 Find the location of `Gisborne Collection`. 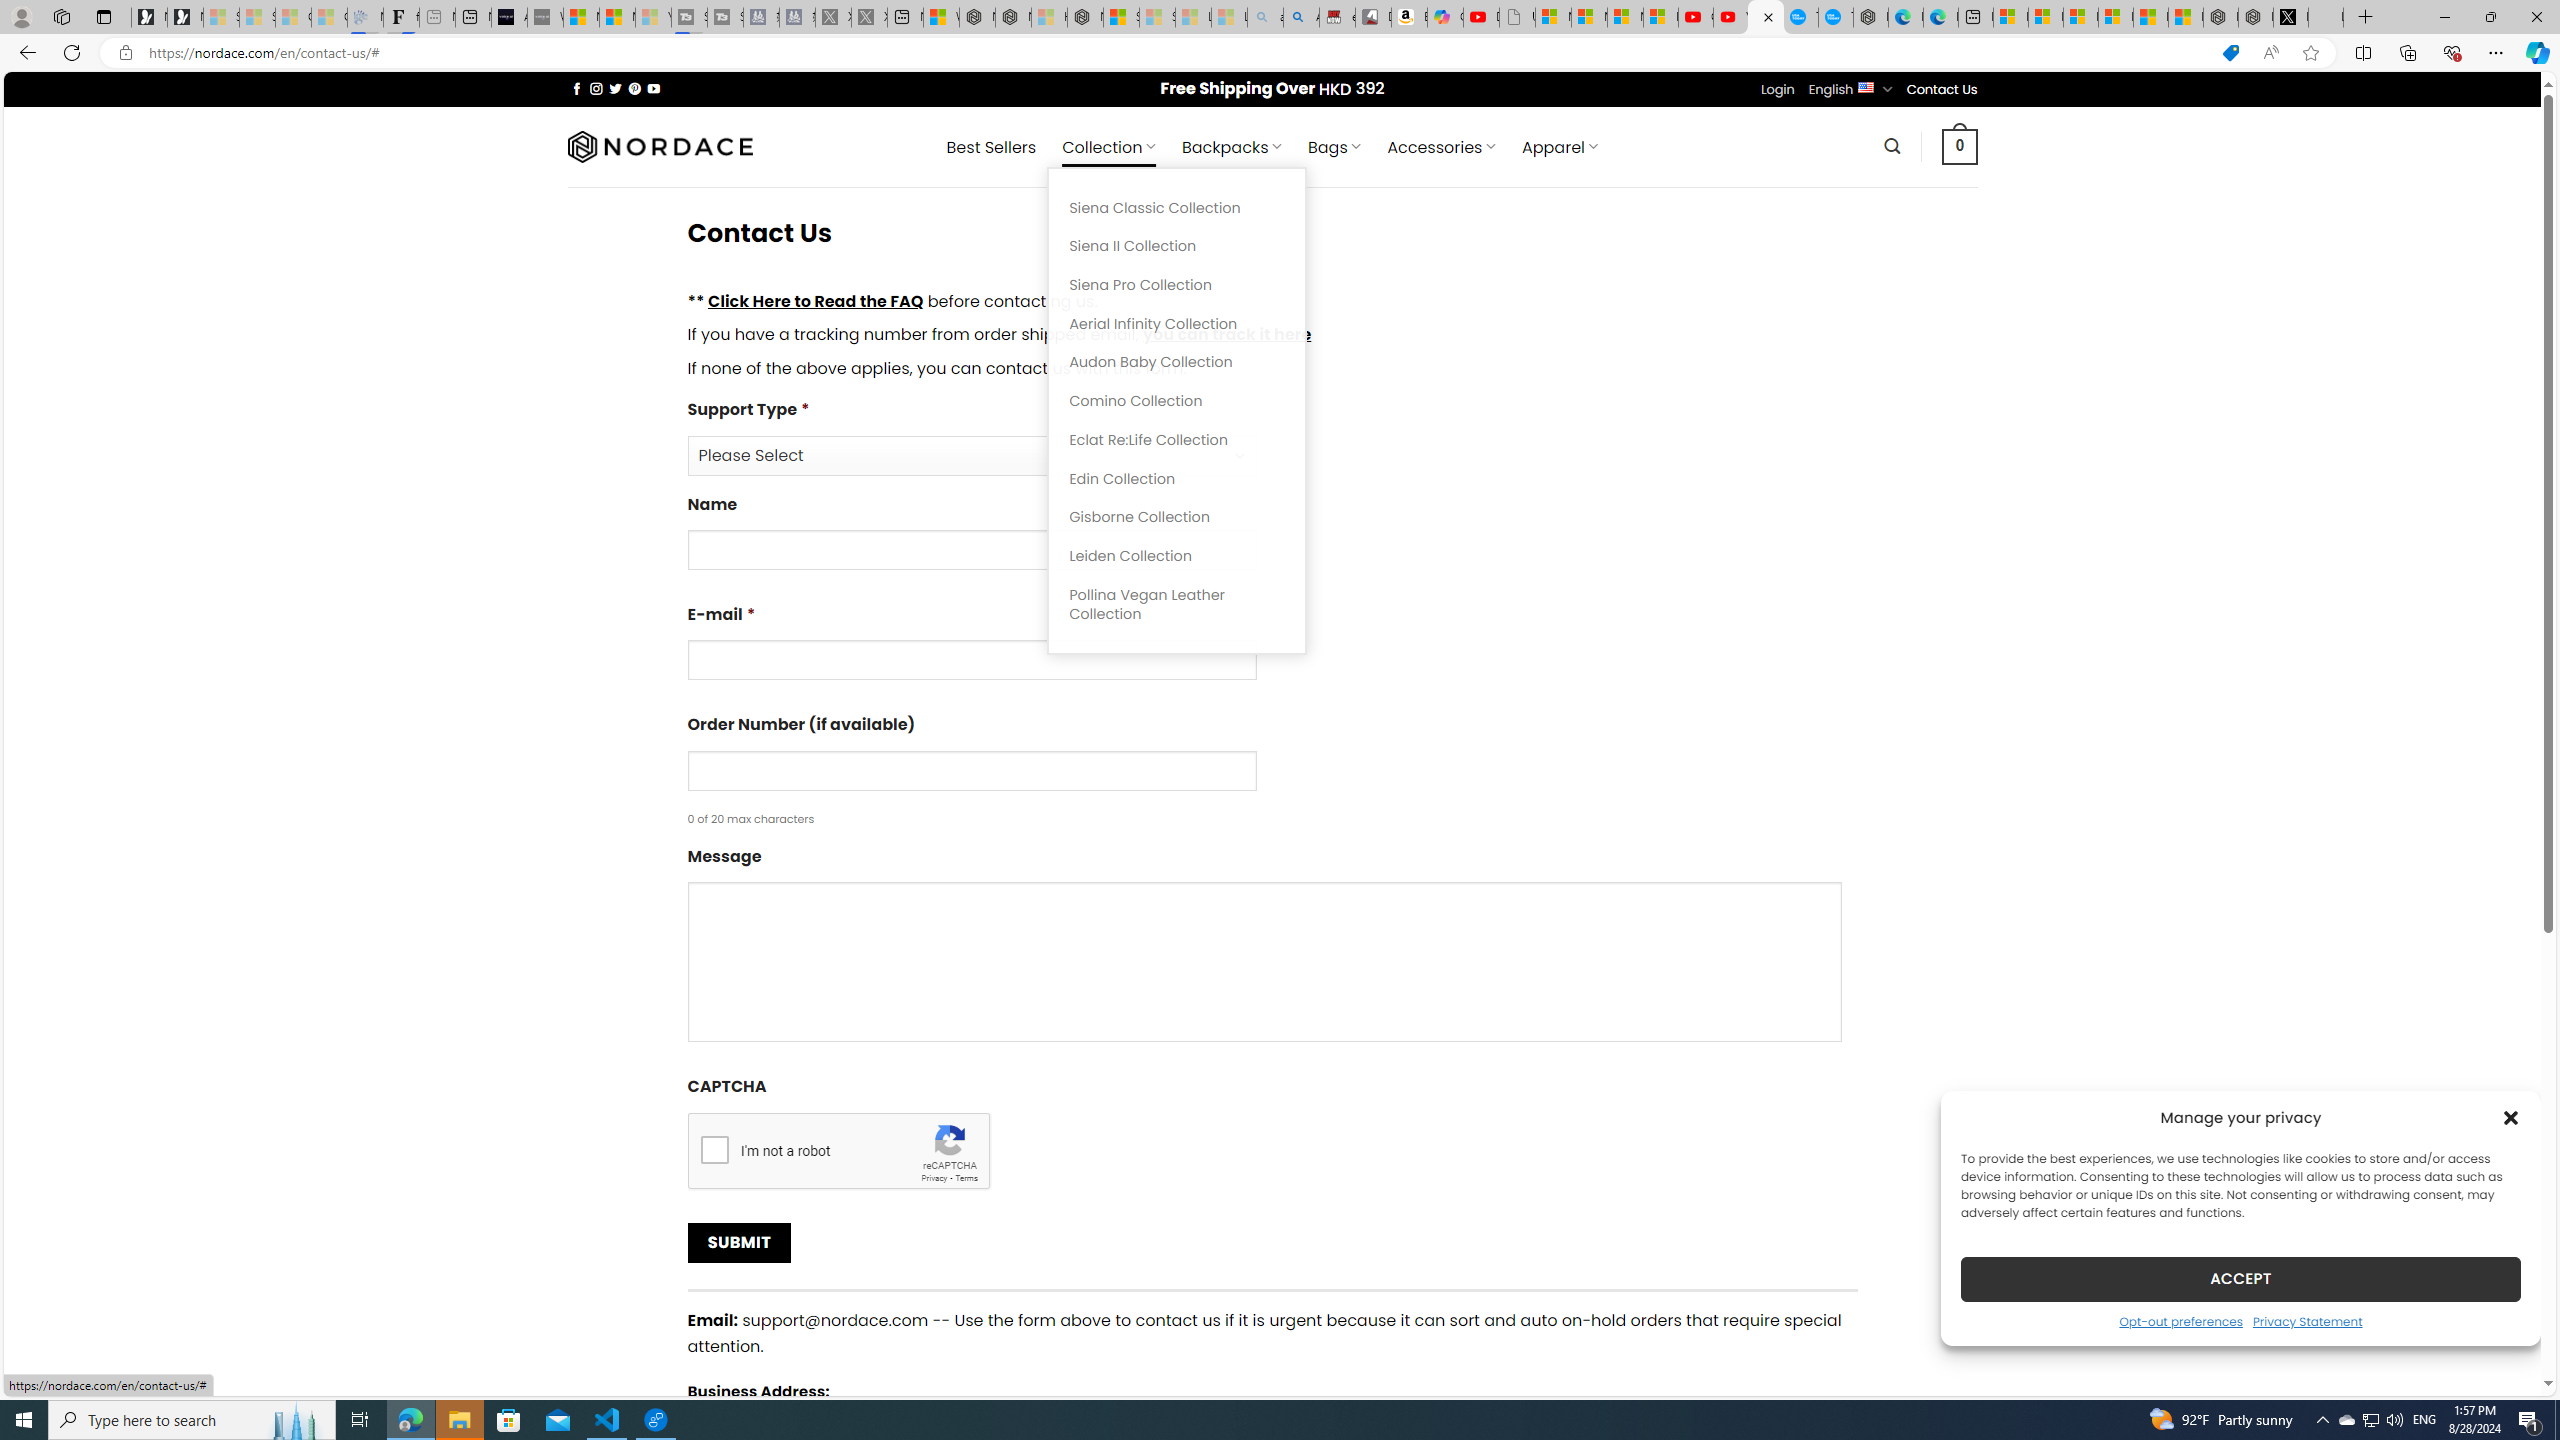

Gisborne Collection is located at coordinates (1177, 518).